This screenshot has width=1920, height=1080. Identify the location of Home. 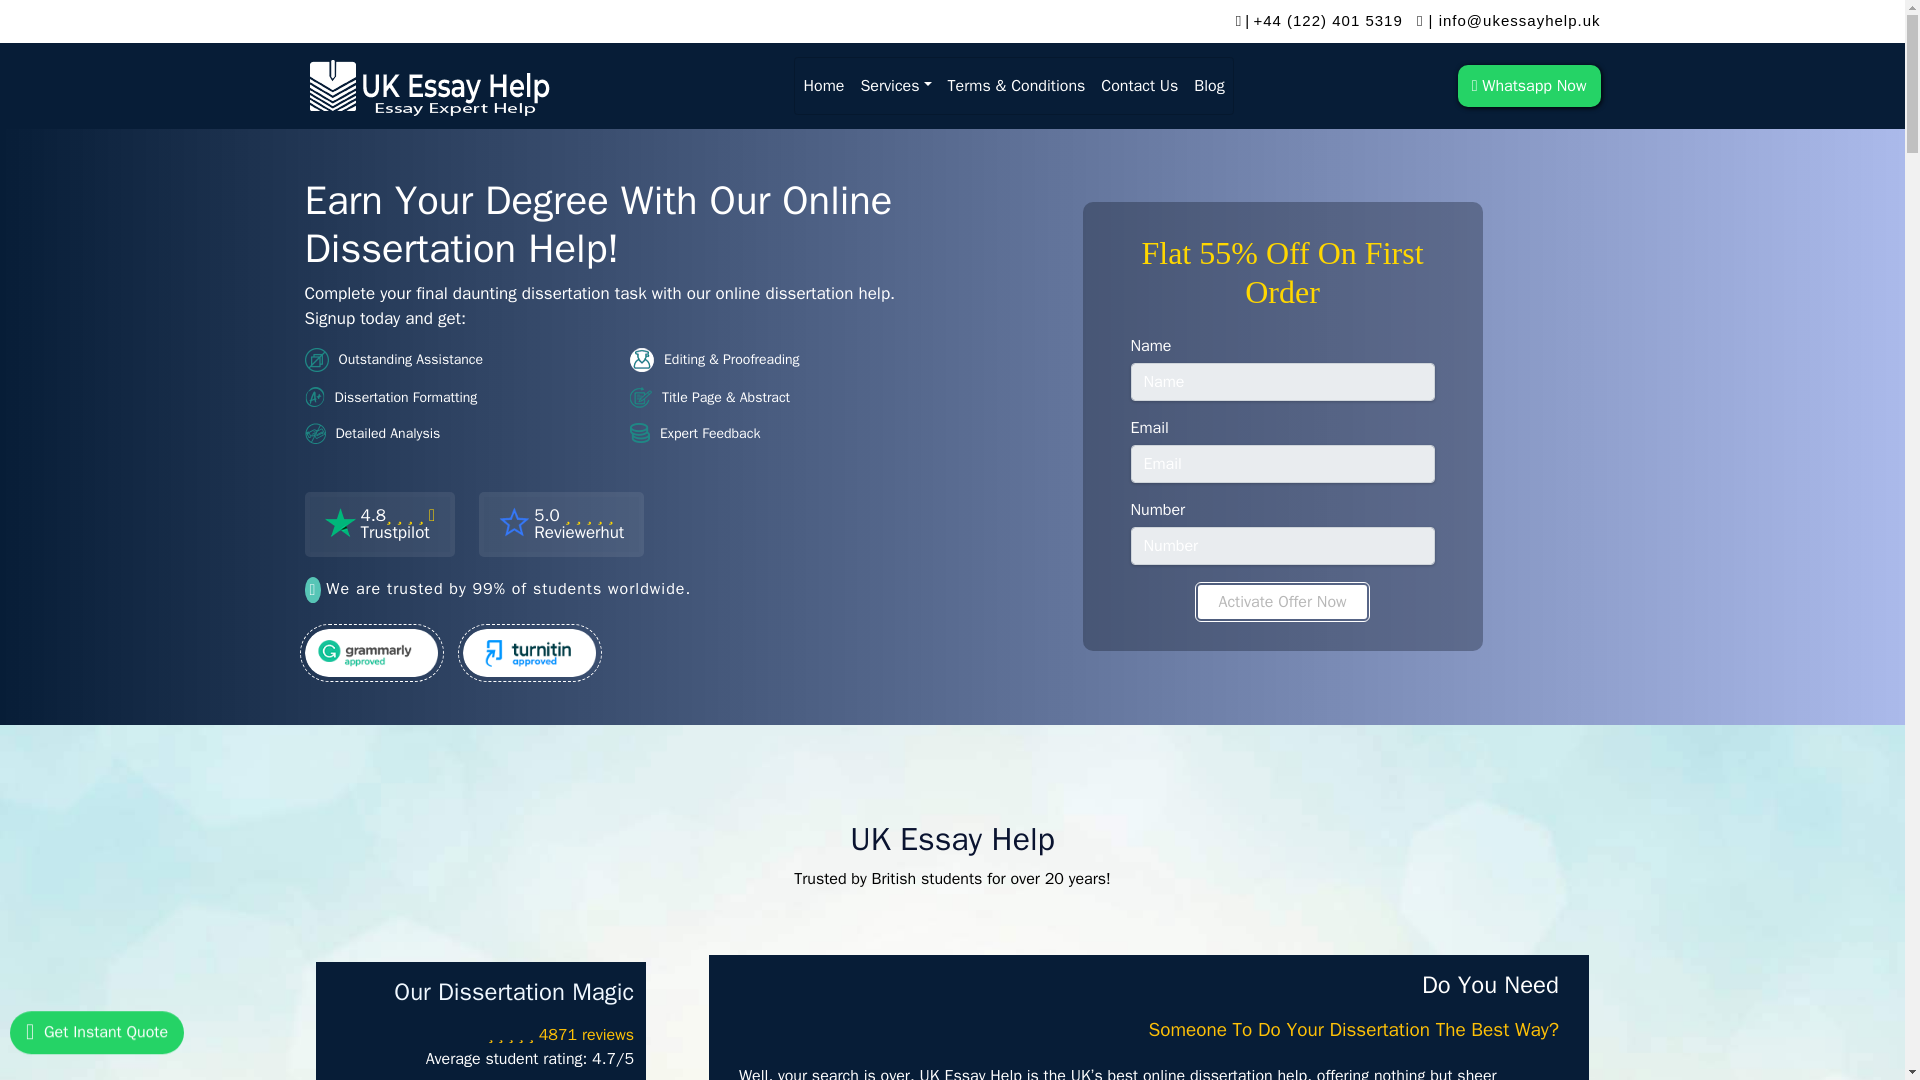
(379, 524).